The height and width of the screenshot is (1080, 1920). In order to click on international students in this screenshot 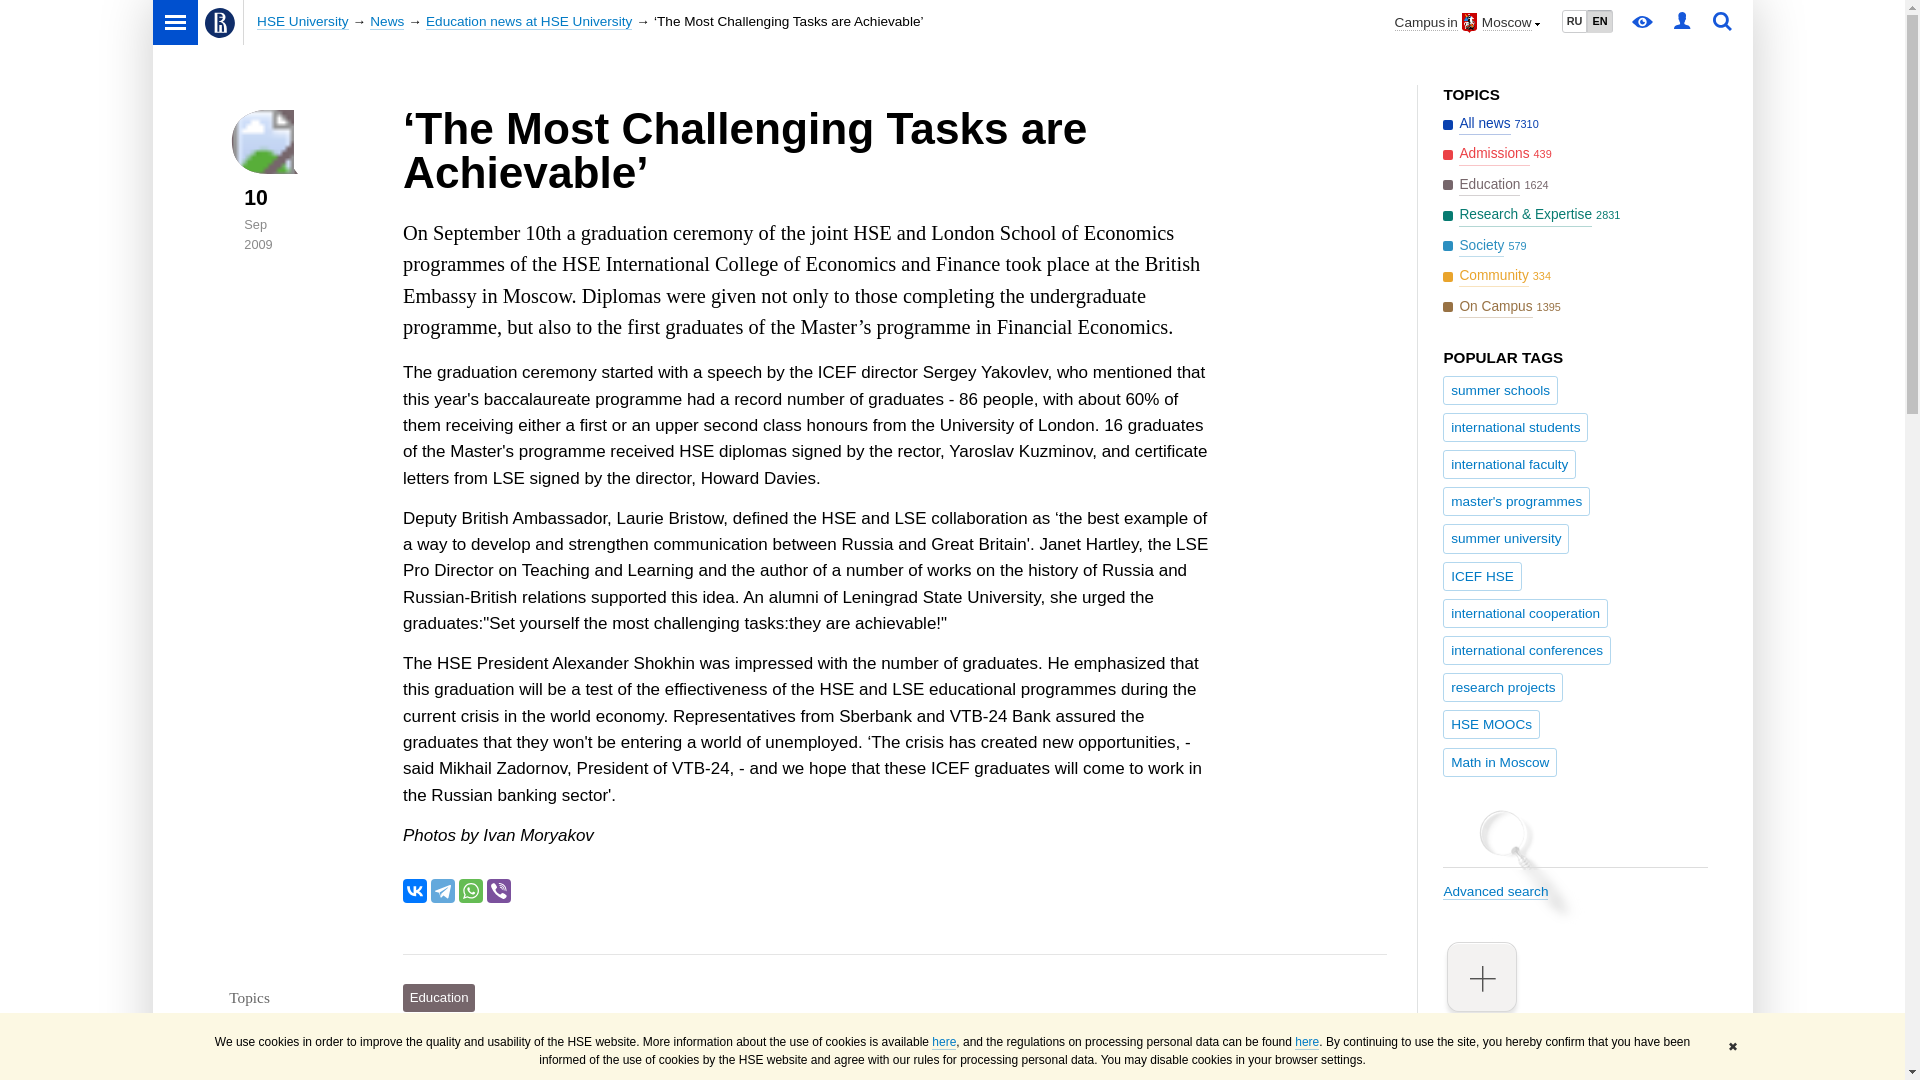, I will do `click(1515, 426)`.